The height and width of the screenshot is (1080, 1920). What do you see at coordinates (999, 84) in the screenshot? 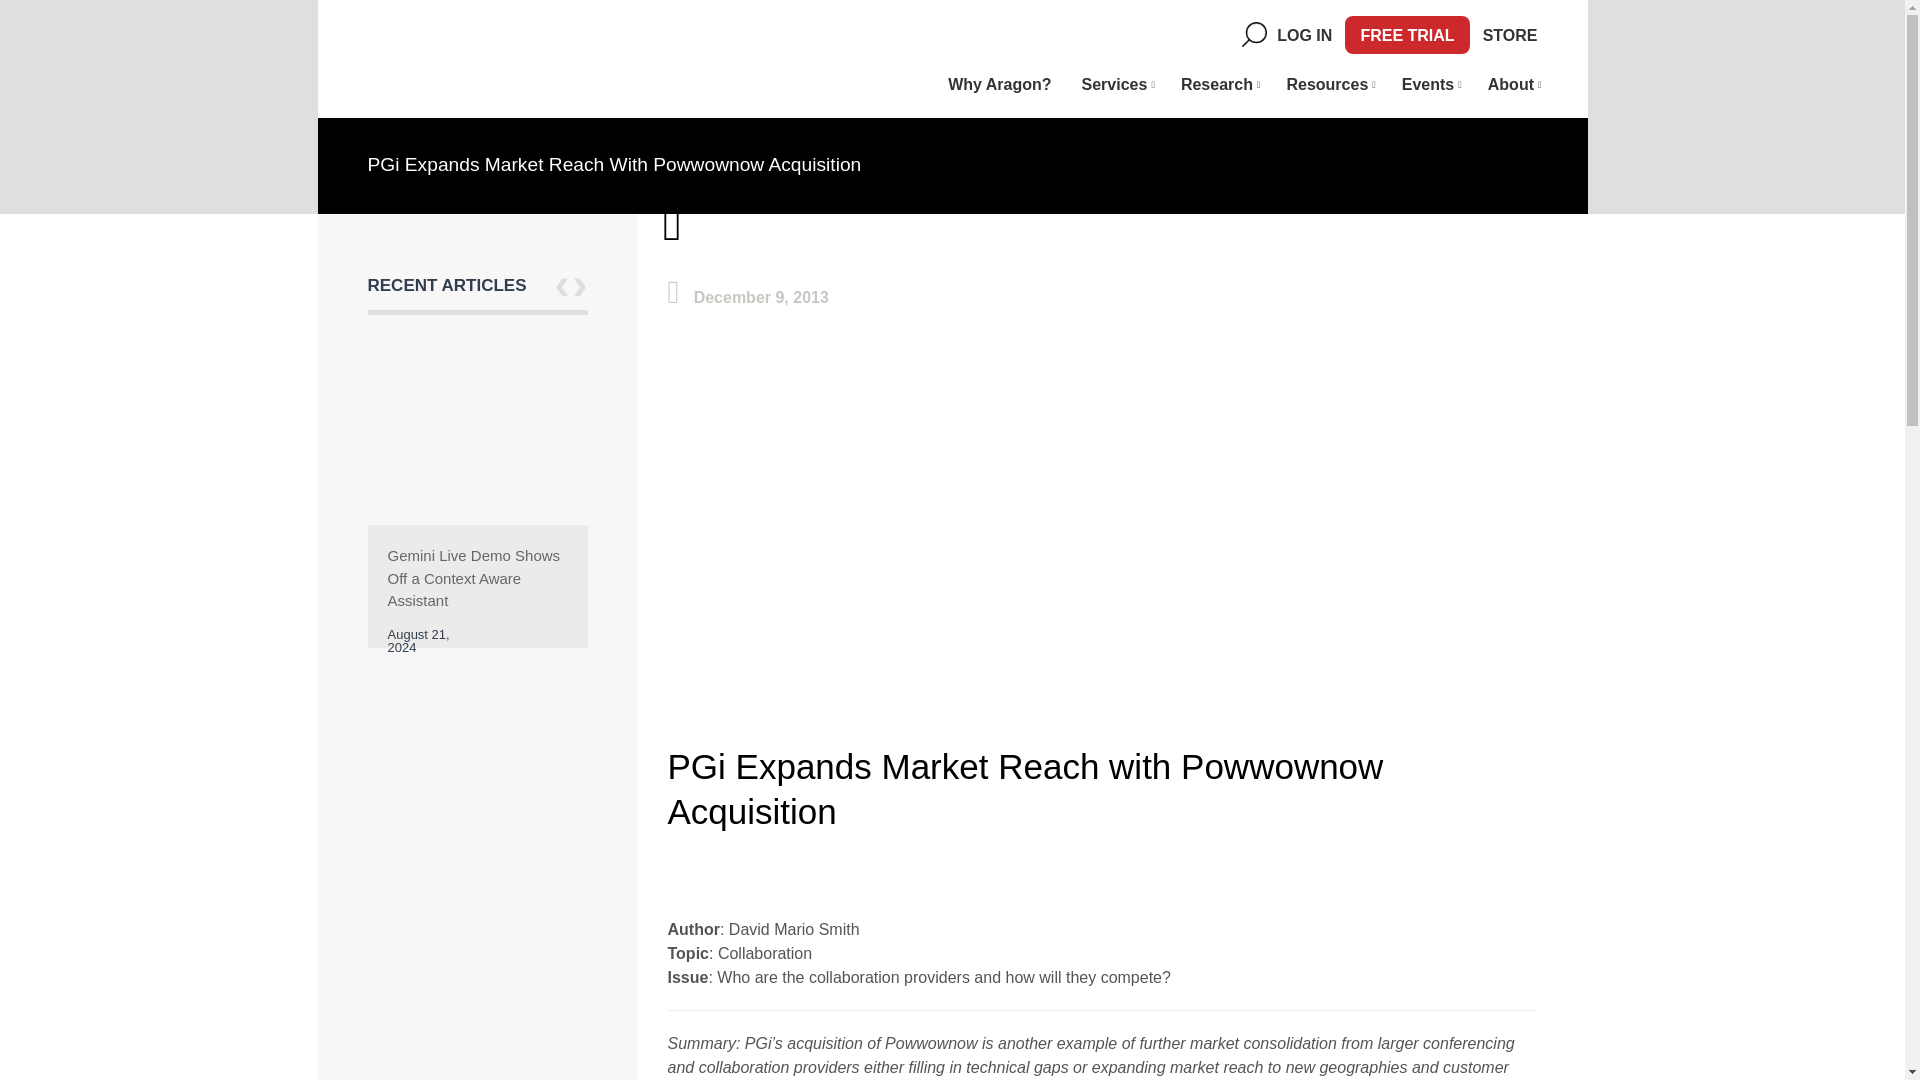
I see `Why Aragon?` at bounding box center [999, 84].